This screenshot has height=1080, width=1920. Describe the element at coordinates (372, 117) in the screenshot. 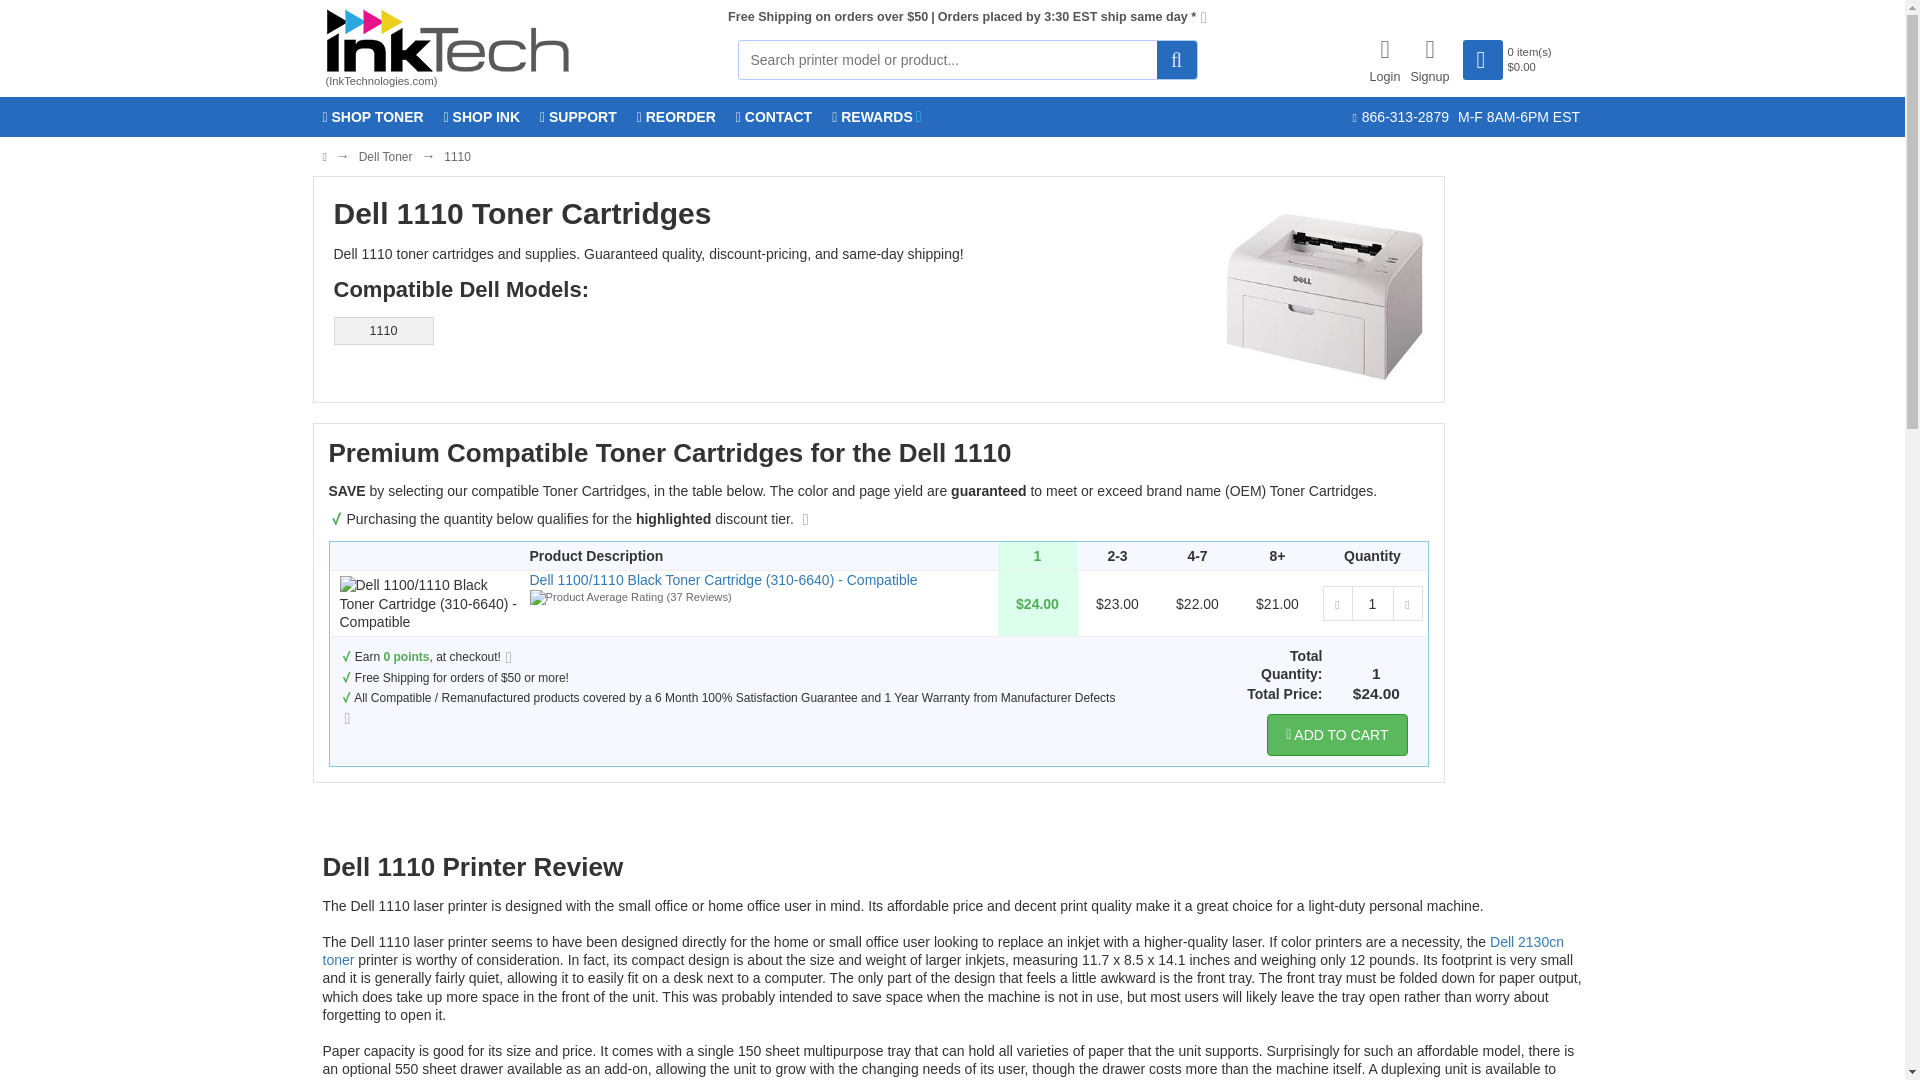

I see `SHOP TONER` at that location.